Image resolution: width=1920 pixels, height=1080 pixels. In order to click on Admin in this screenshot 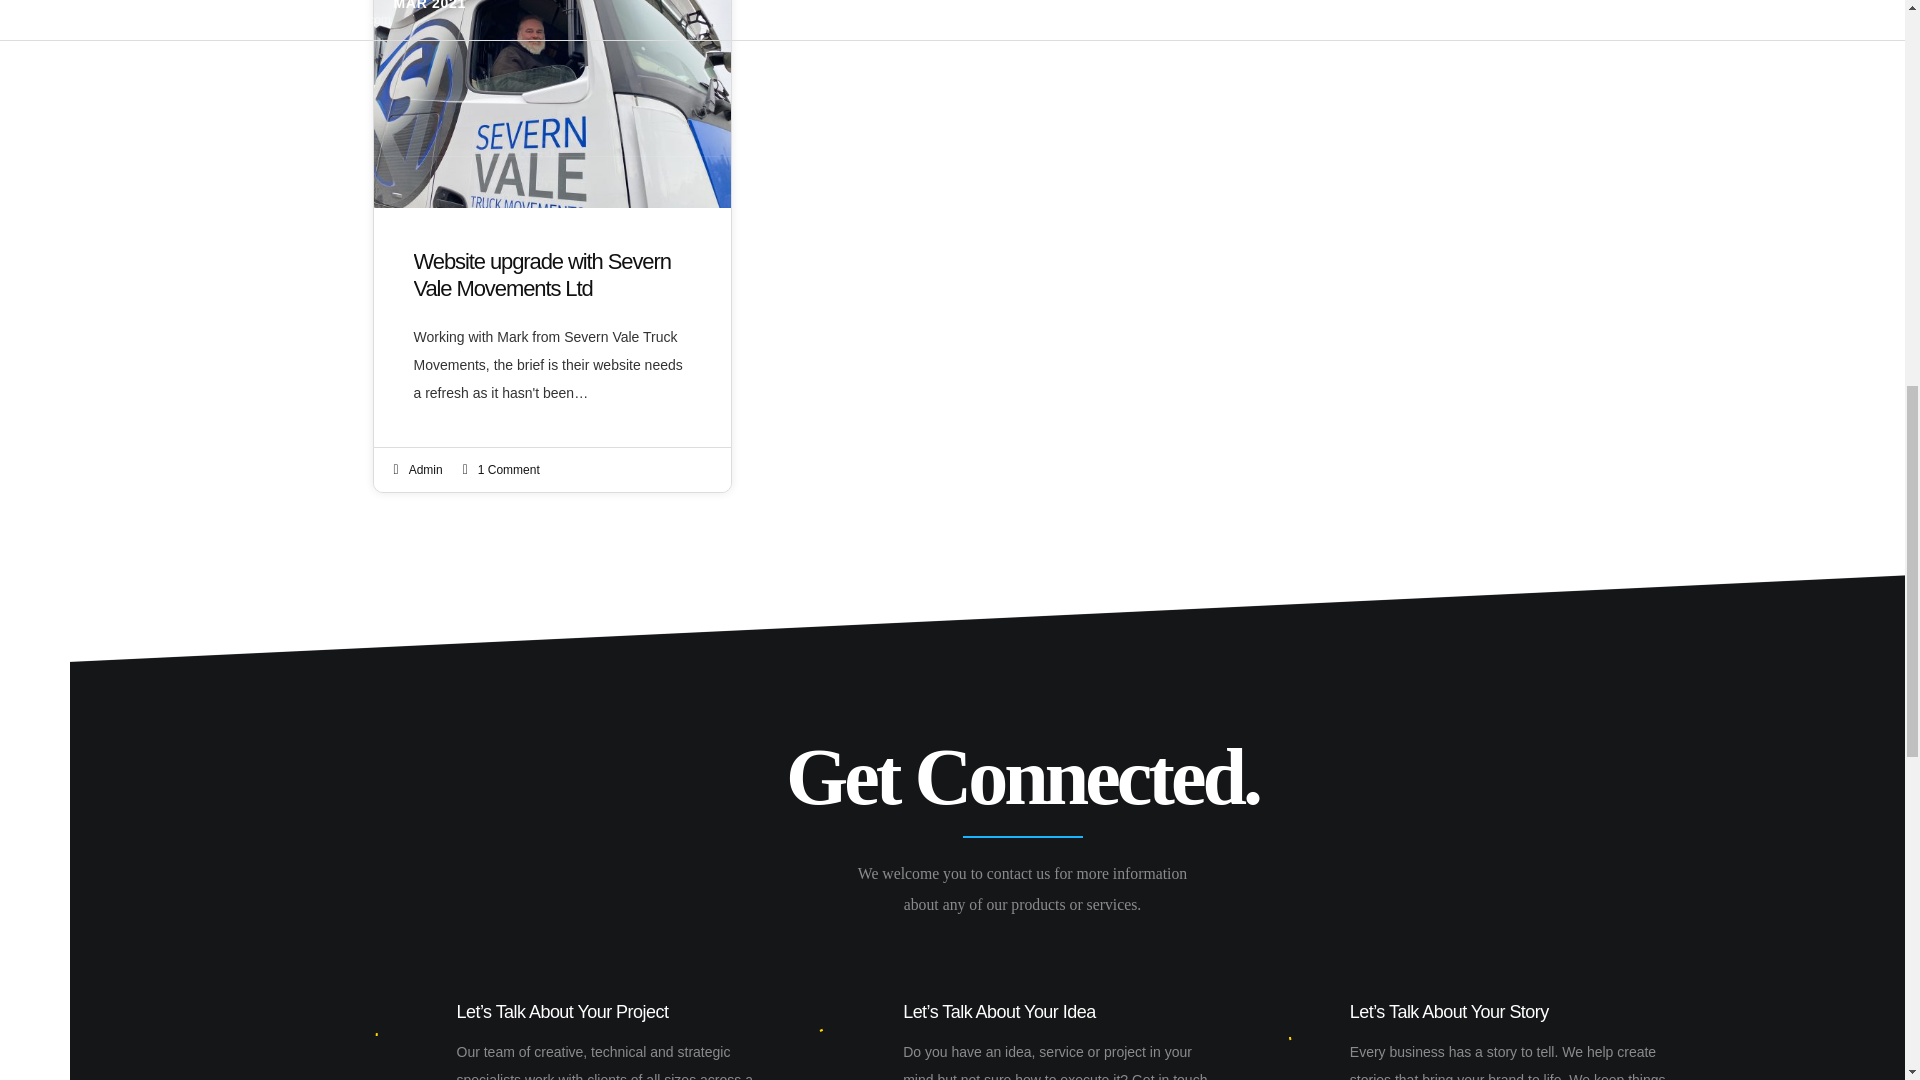, I will do `click(426, 470)`.